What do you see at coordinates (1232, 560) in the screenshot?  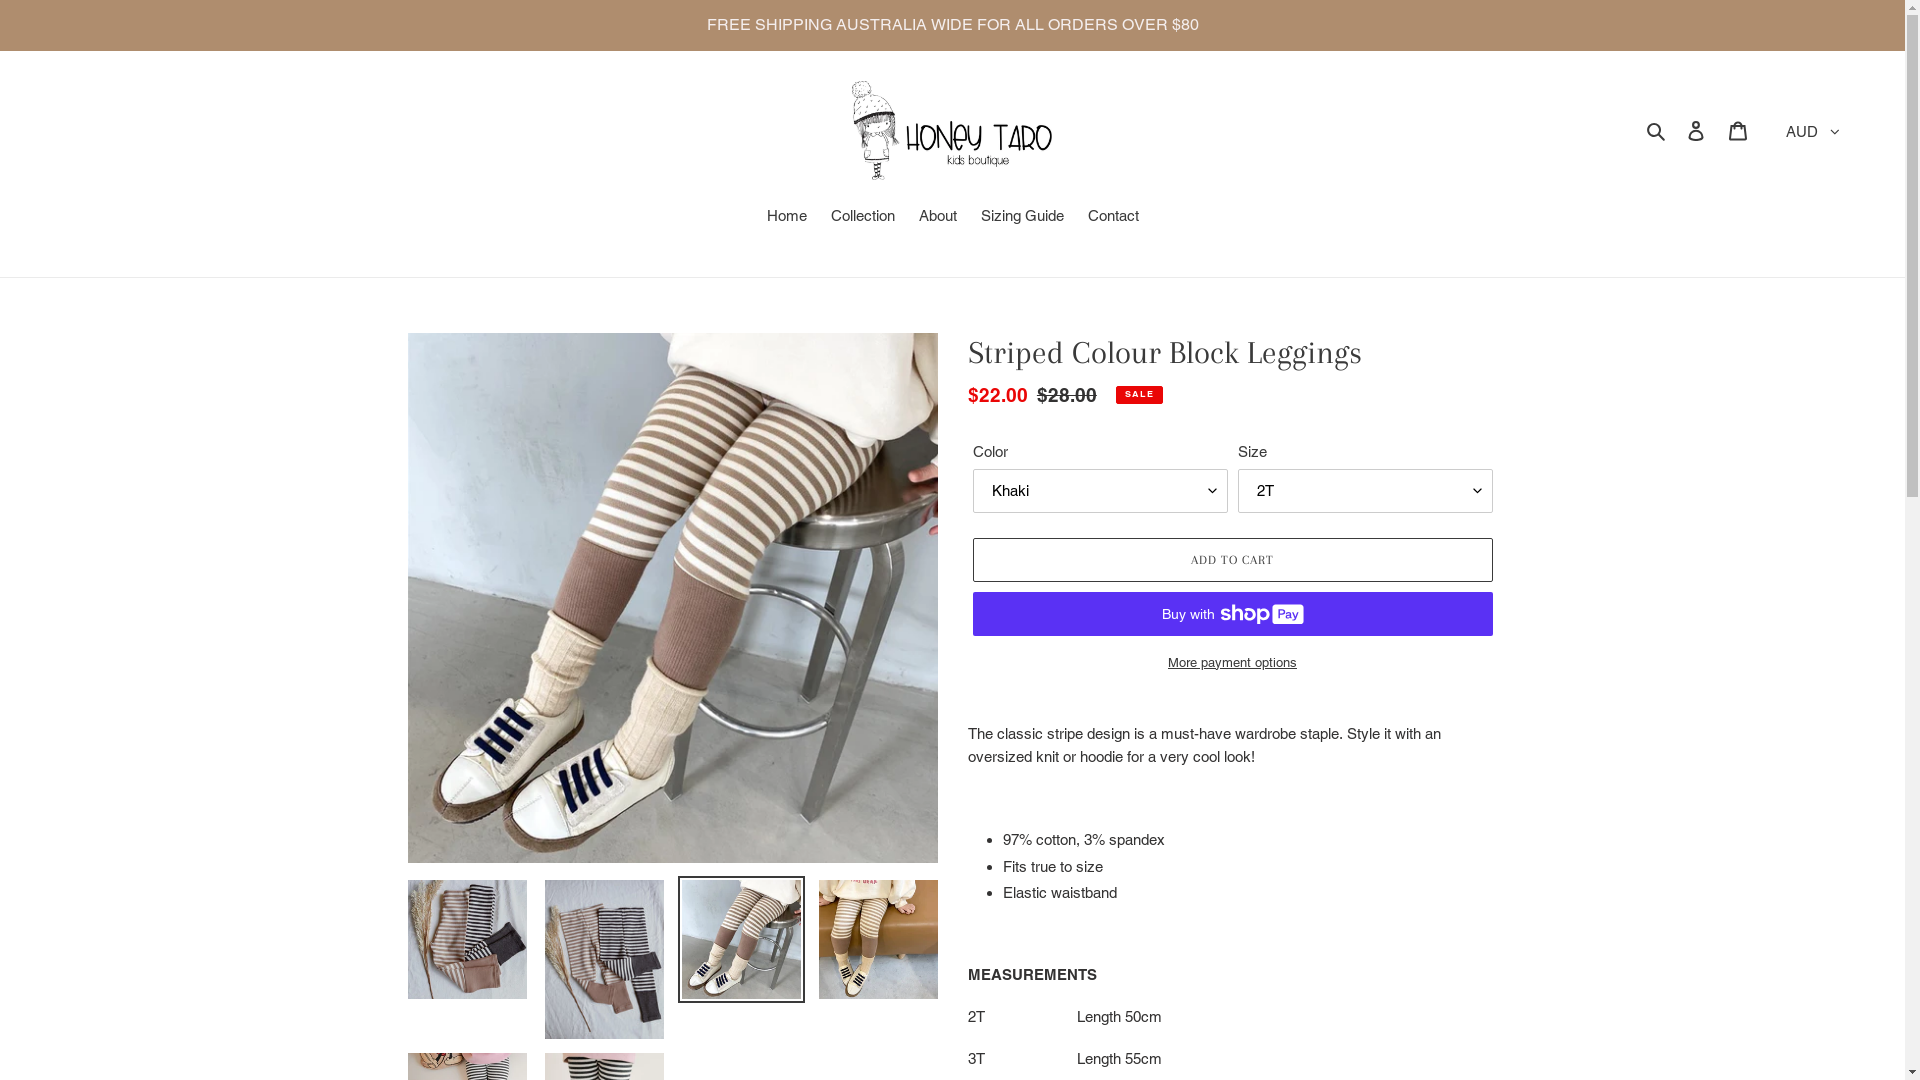 I see `ADD TO CART` at bounding box center [1232, 560].